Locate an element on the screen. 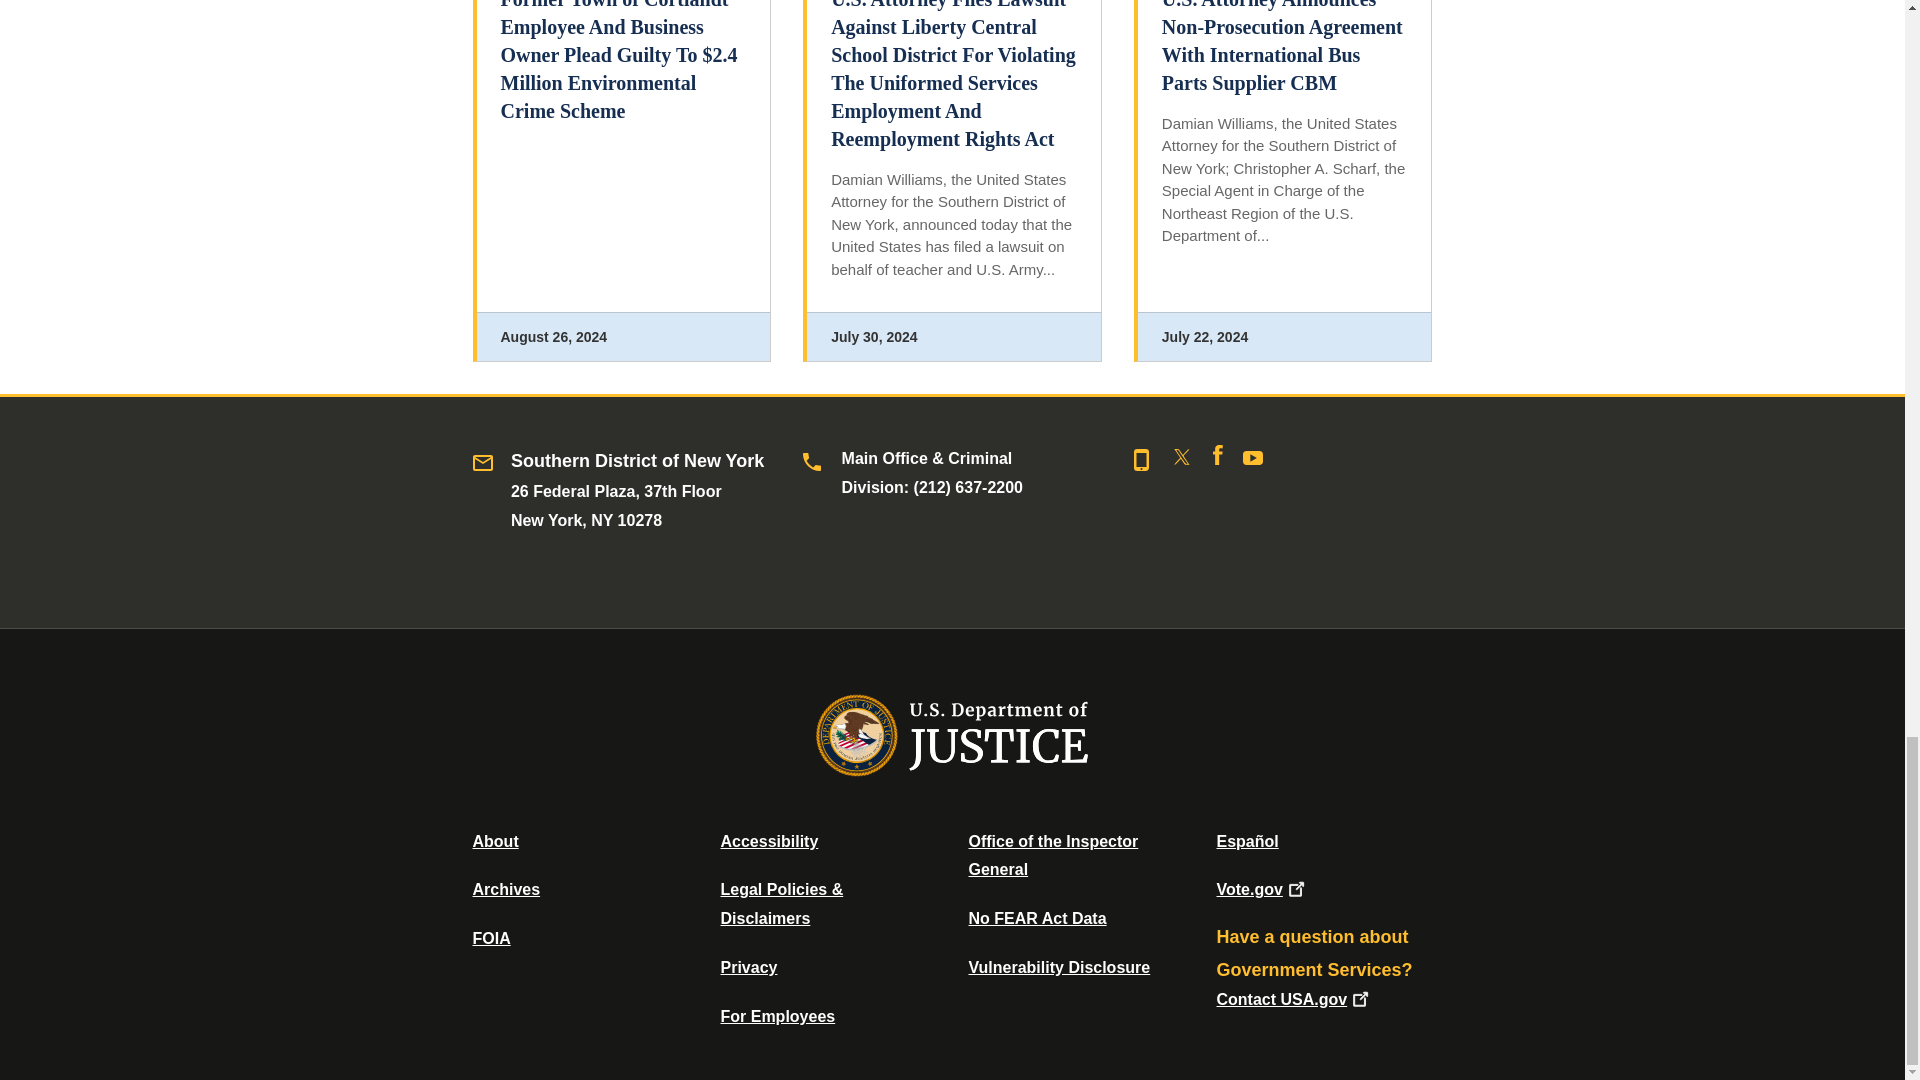 This screenshot has height=1080, width=1920. Legal Policies and Disclaimers is located at coordinates (781, 904).